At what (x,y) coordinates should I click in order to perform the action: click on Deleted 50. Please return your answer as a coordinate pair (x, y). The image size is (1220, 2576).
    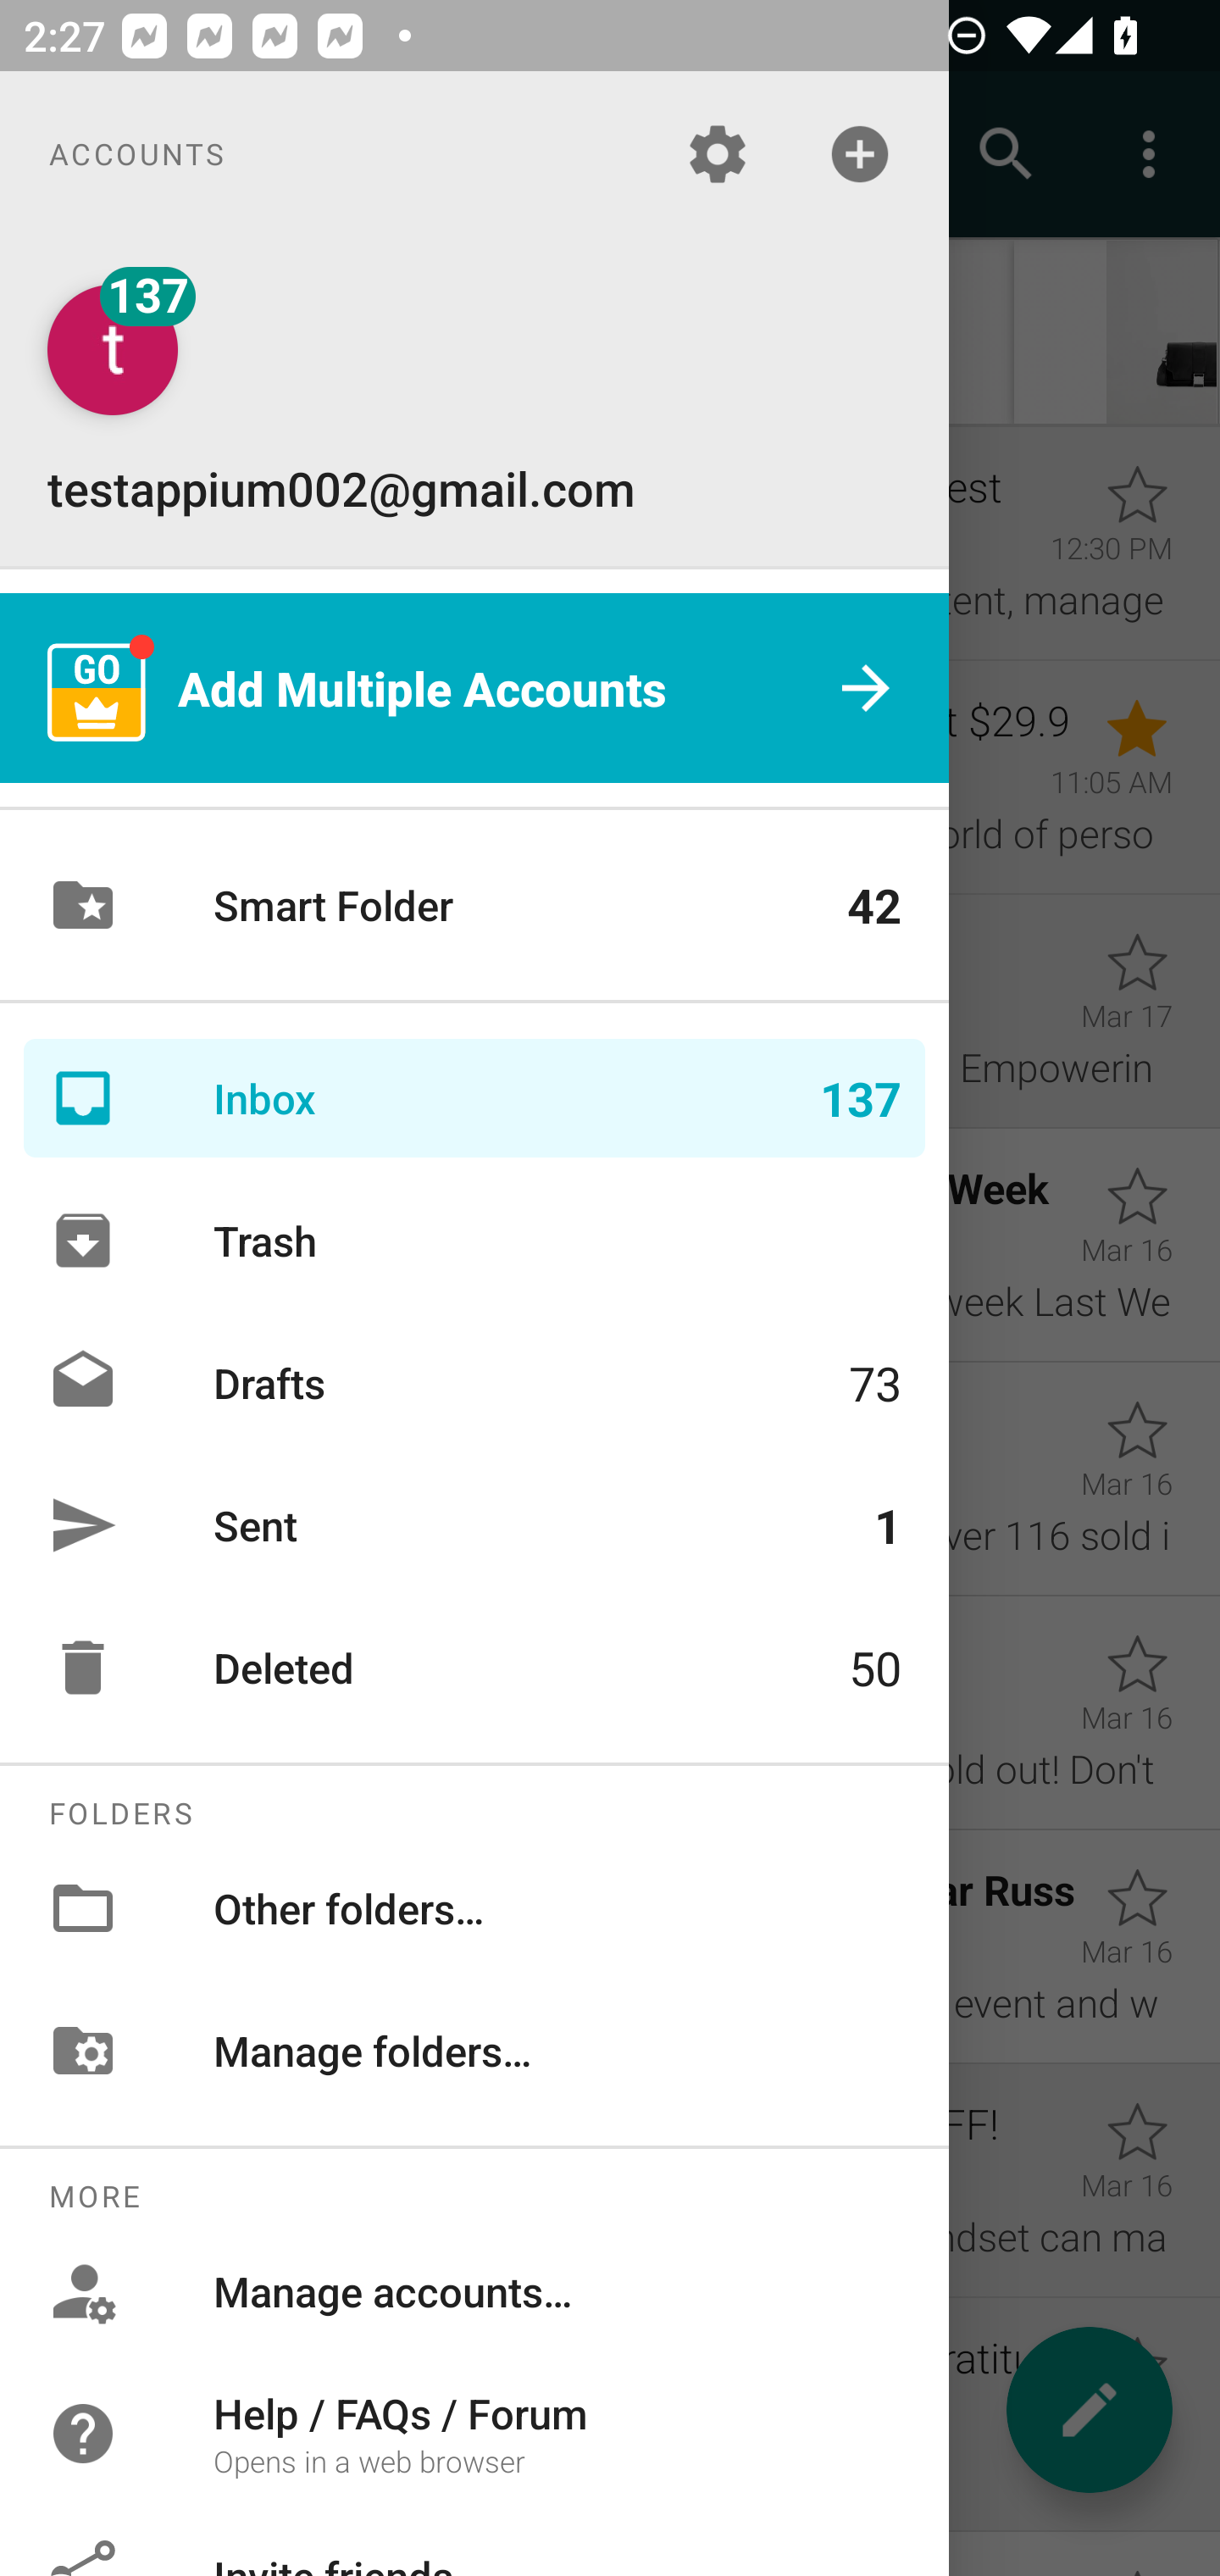
    Looking at the image, I should click on (474, 1668).